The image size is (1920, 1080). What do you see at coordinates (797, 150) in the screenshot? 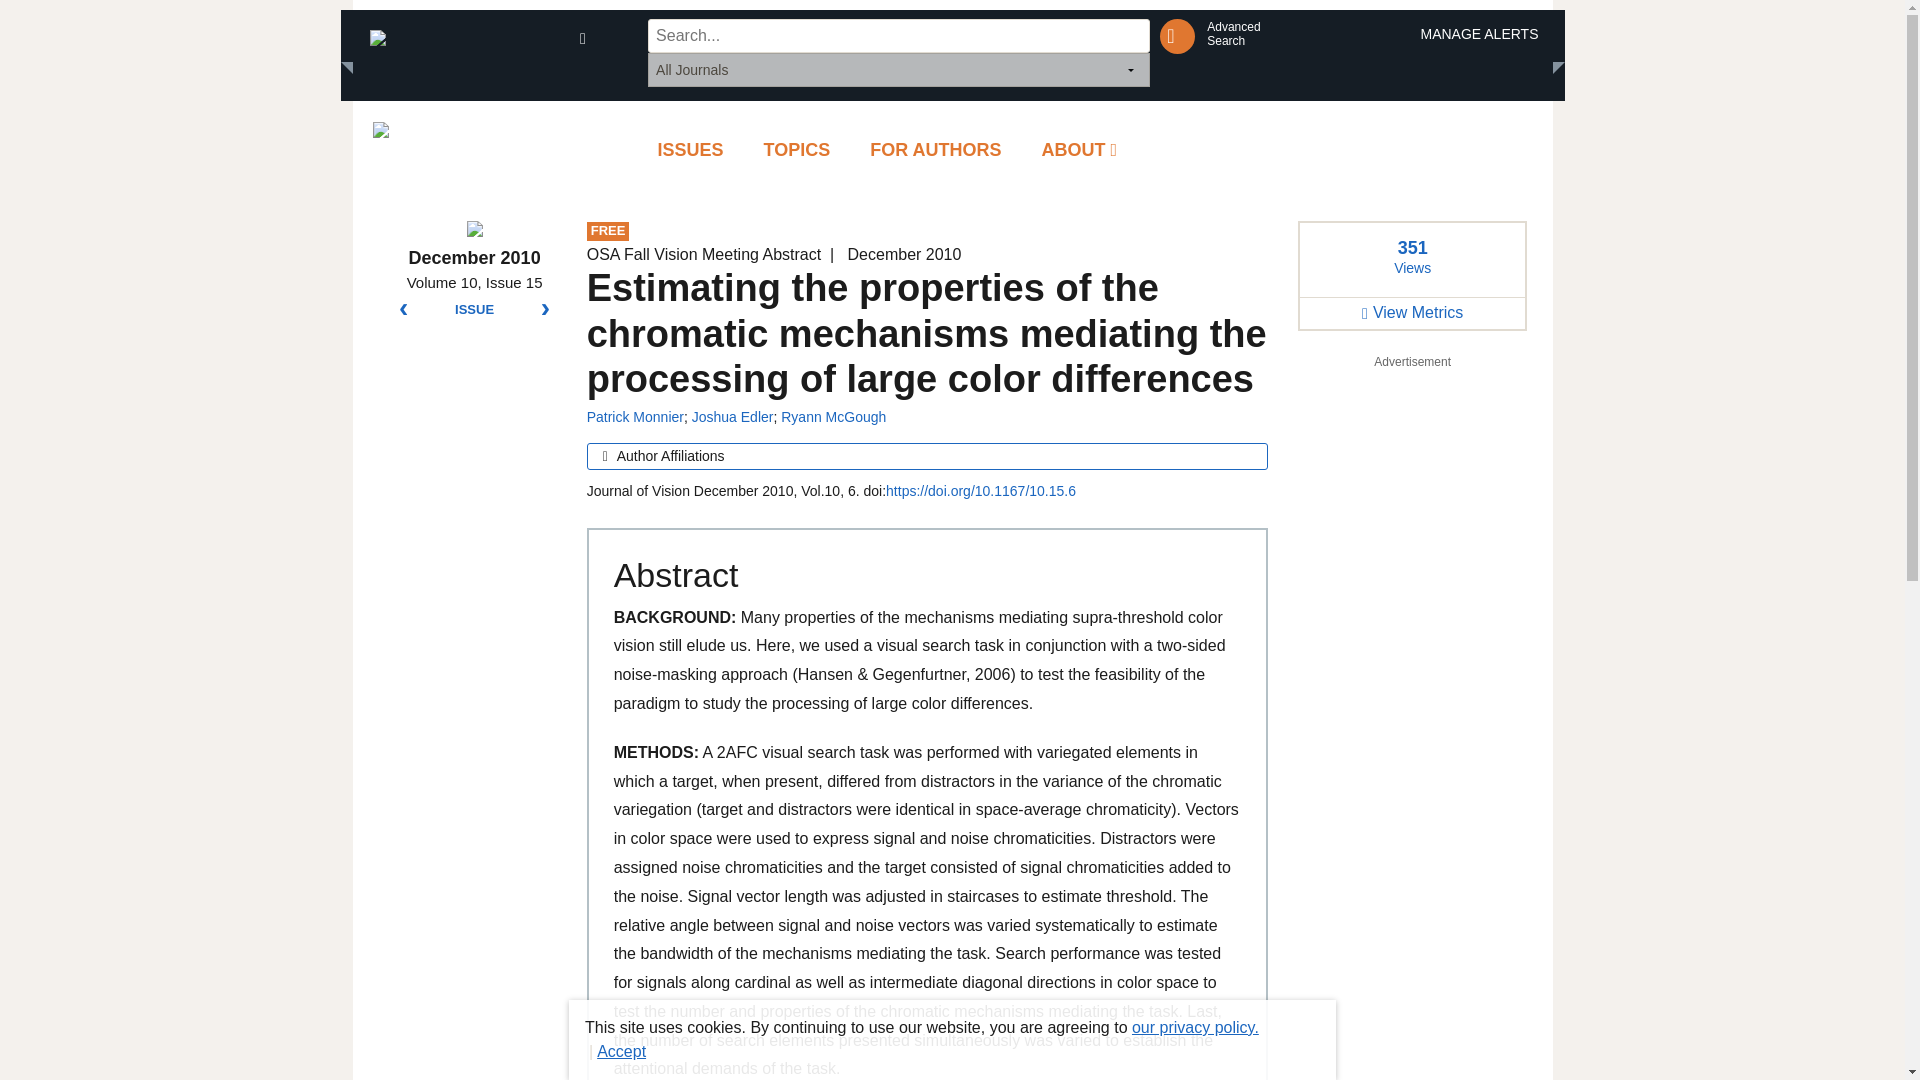
I see `TOPICS` at bounding box center [797, 150].